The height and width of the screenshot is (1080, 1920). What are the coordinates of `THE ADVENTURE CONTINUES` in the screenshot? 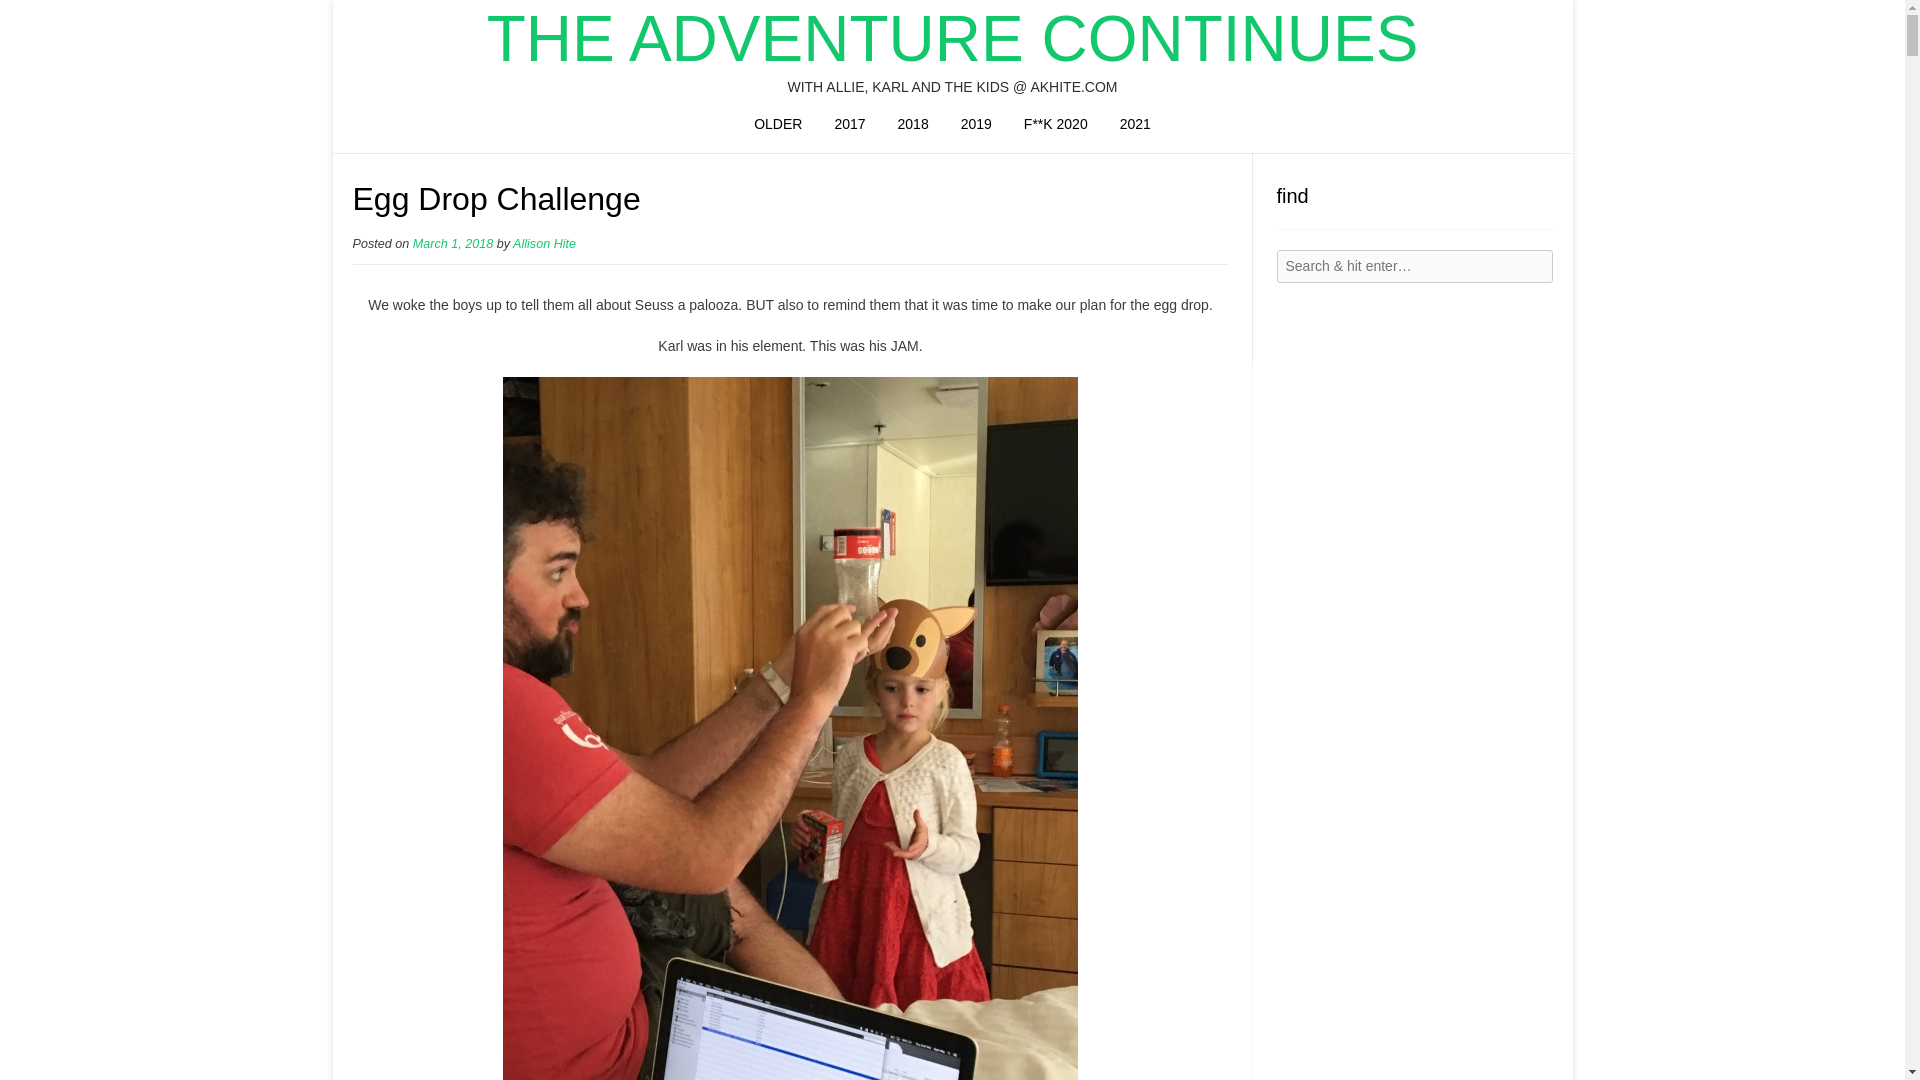 It's located at (952, 38).